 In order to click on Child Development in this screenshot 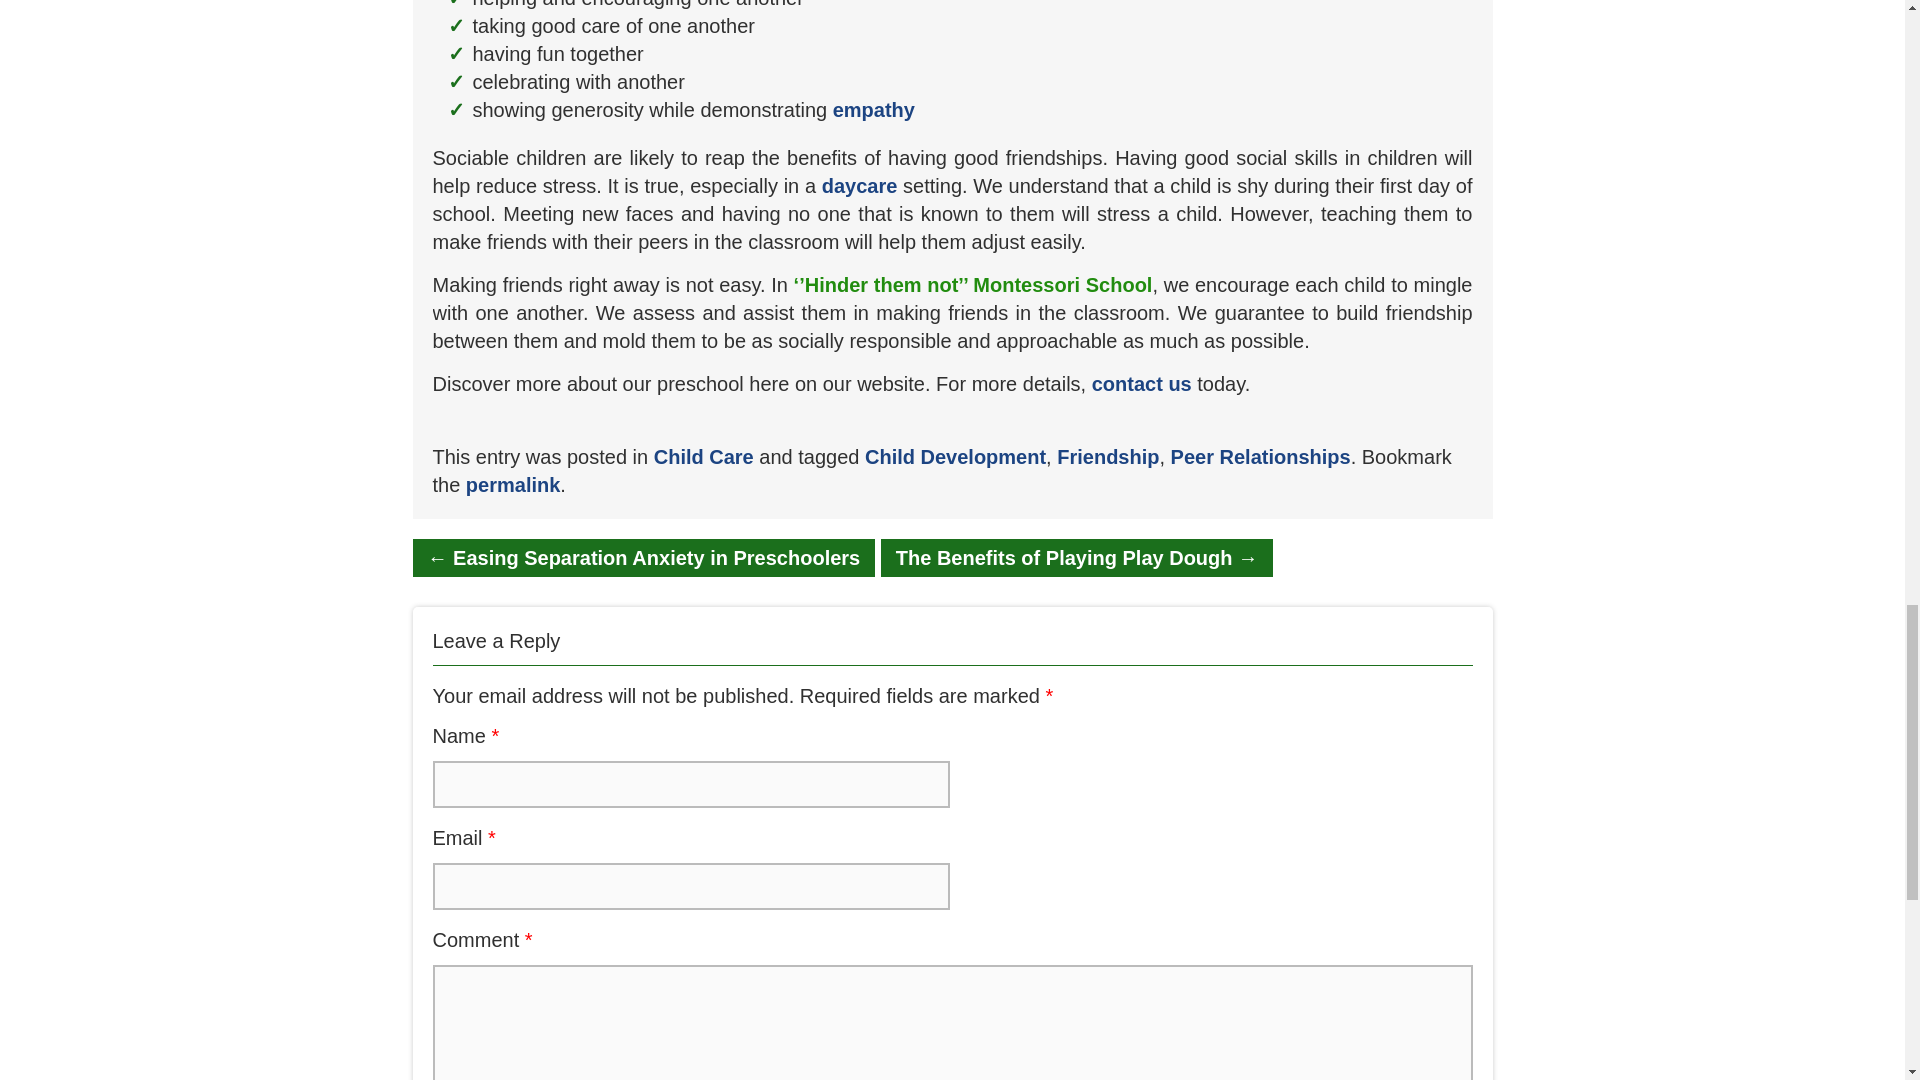, I will do `click(956, 456)`.